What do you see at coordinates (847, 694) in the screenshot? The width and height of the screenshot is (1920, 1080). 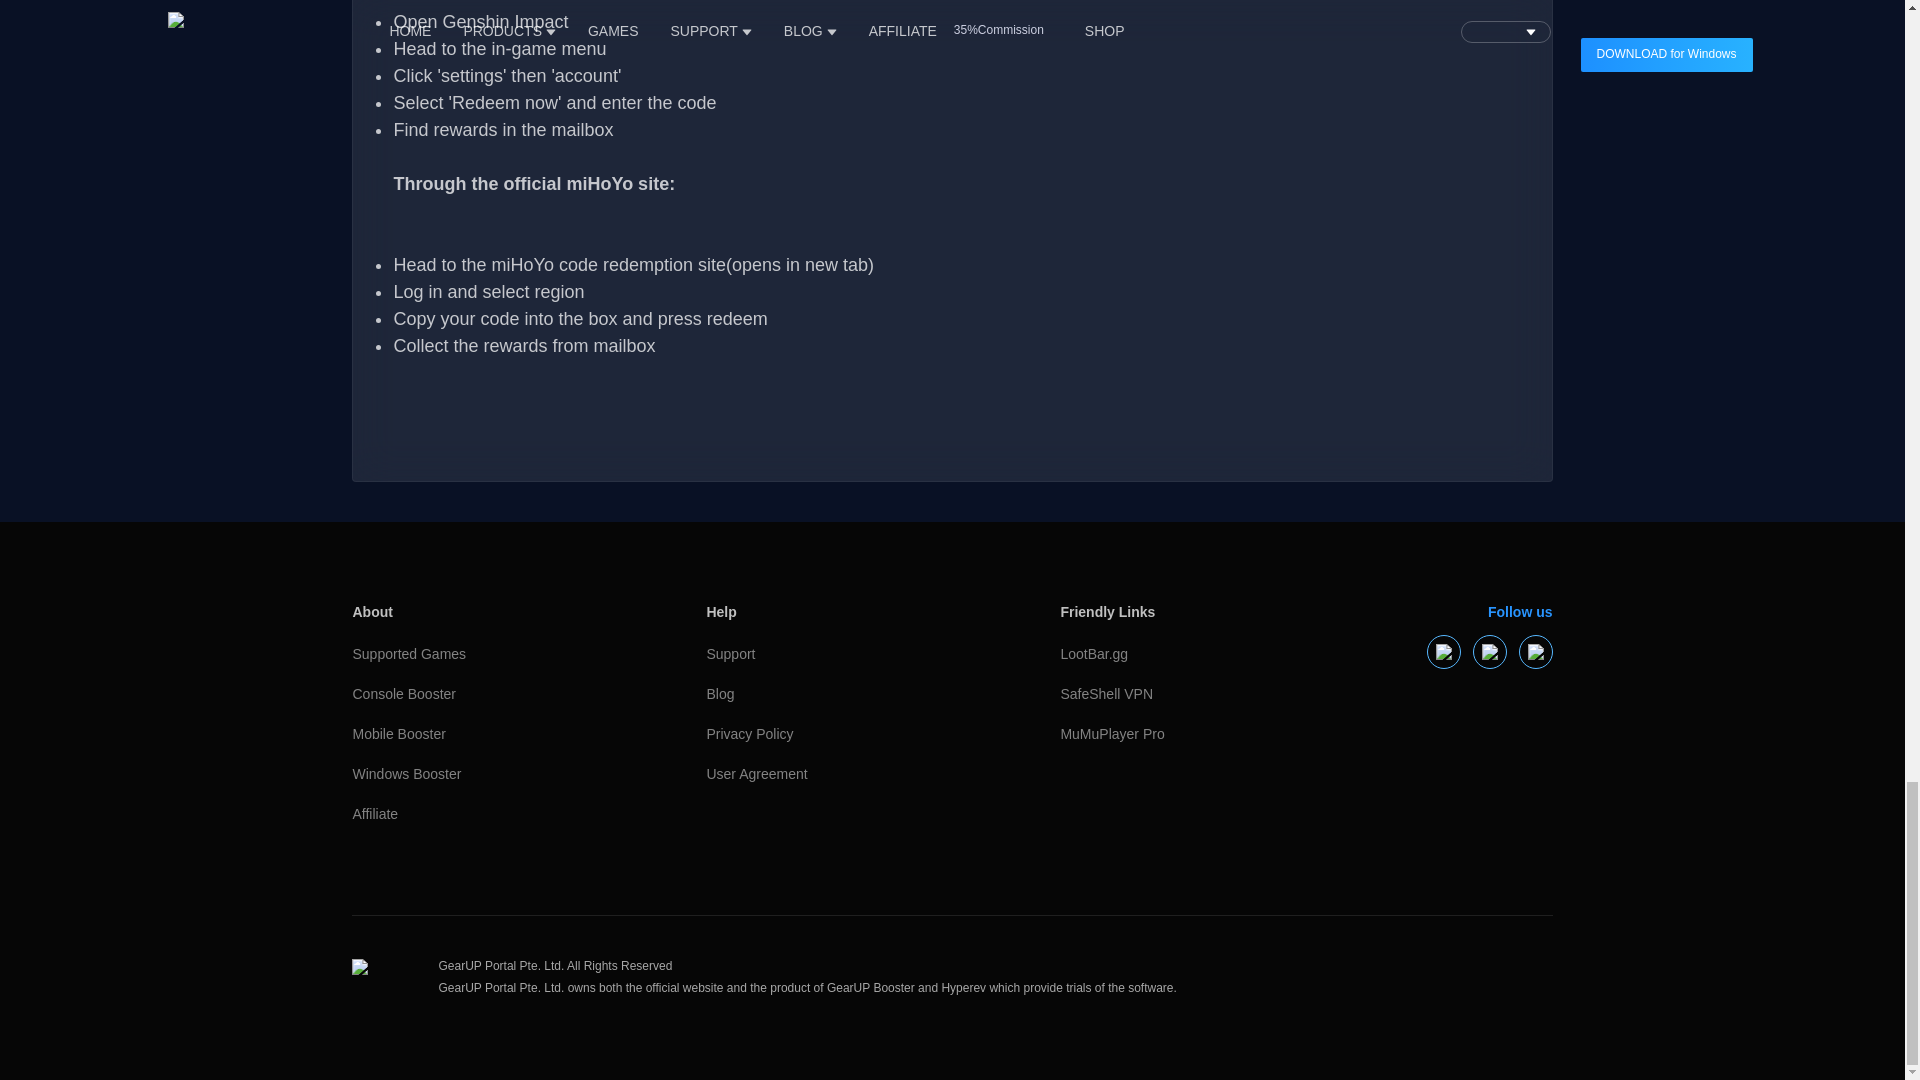 I see `Blog` at bounding box center [847, 694].